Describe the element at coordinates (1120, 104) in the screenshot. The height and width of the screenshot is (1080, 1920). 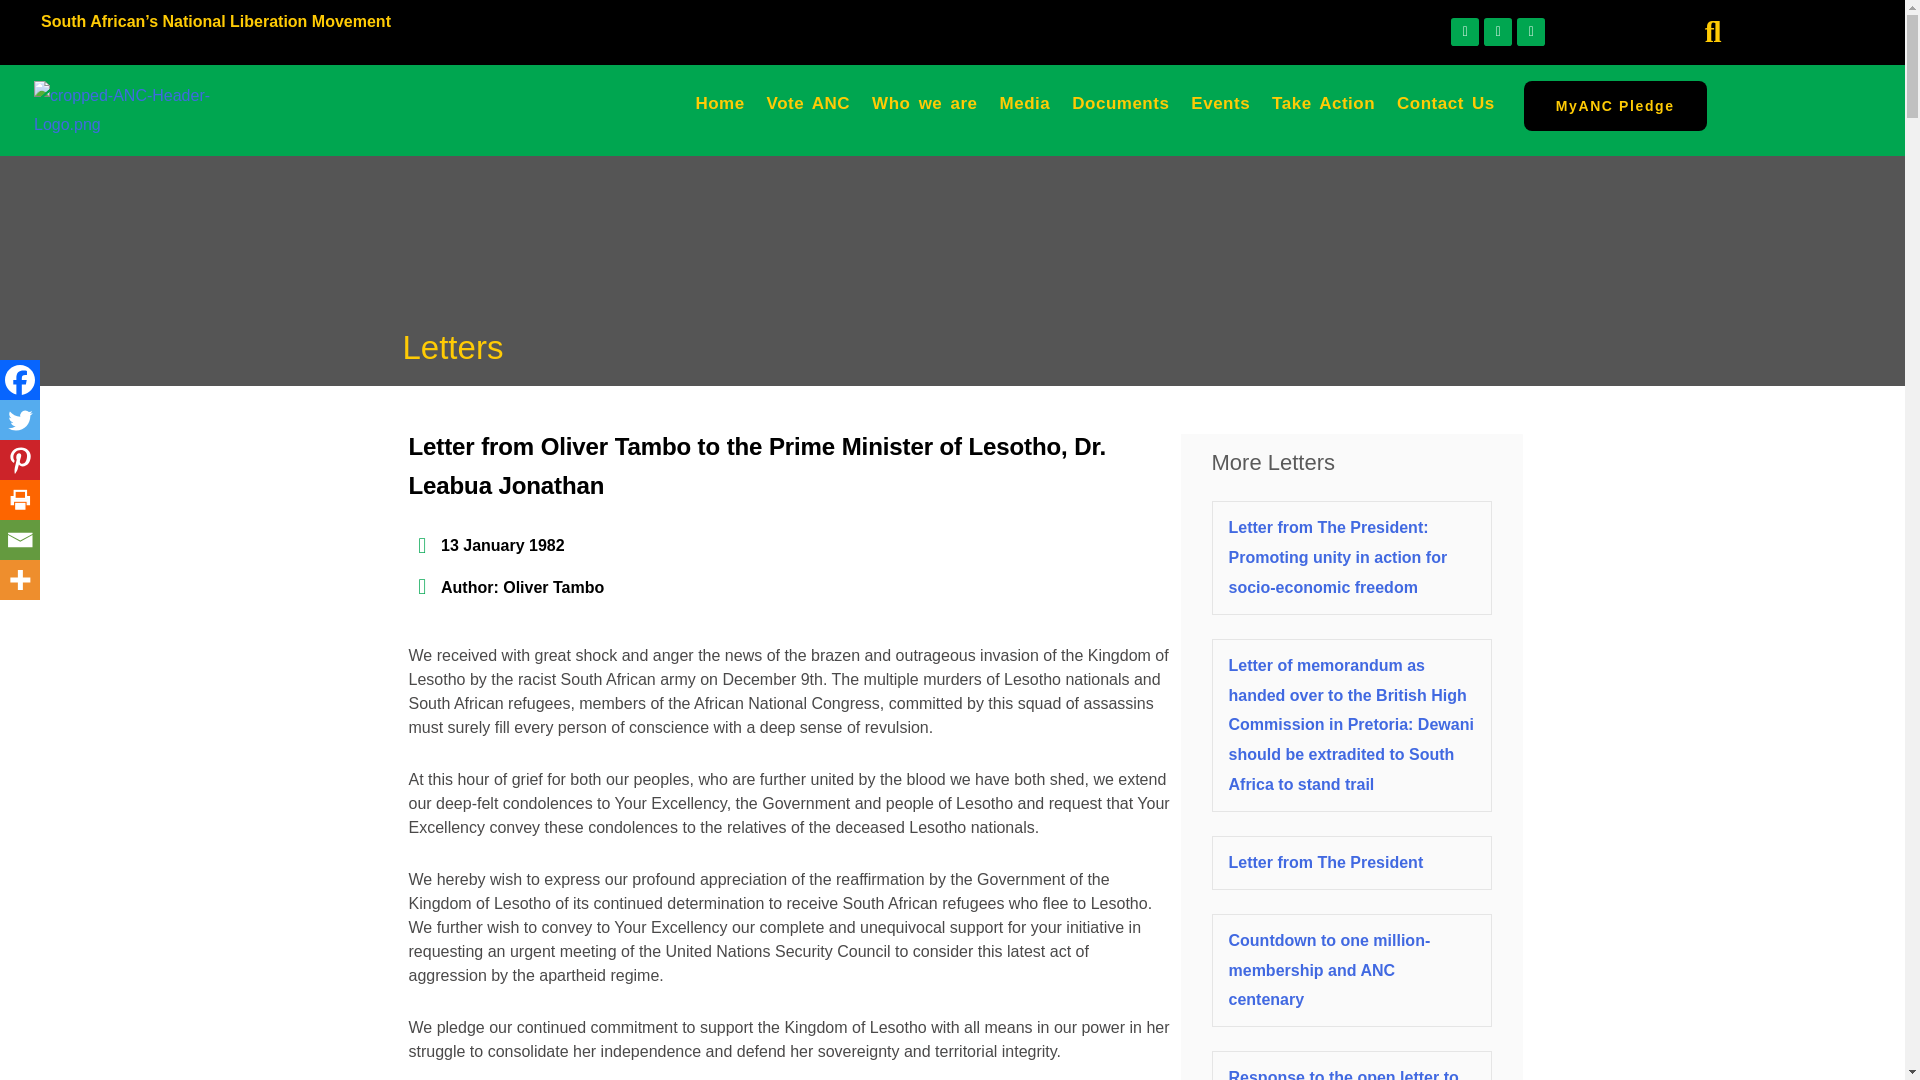
I see `Documents` at that location.